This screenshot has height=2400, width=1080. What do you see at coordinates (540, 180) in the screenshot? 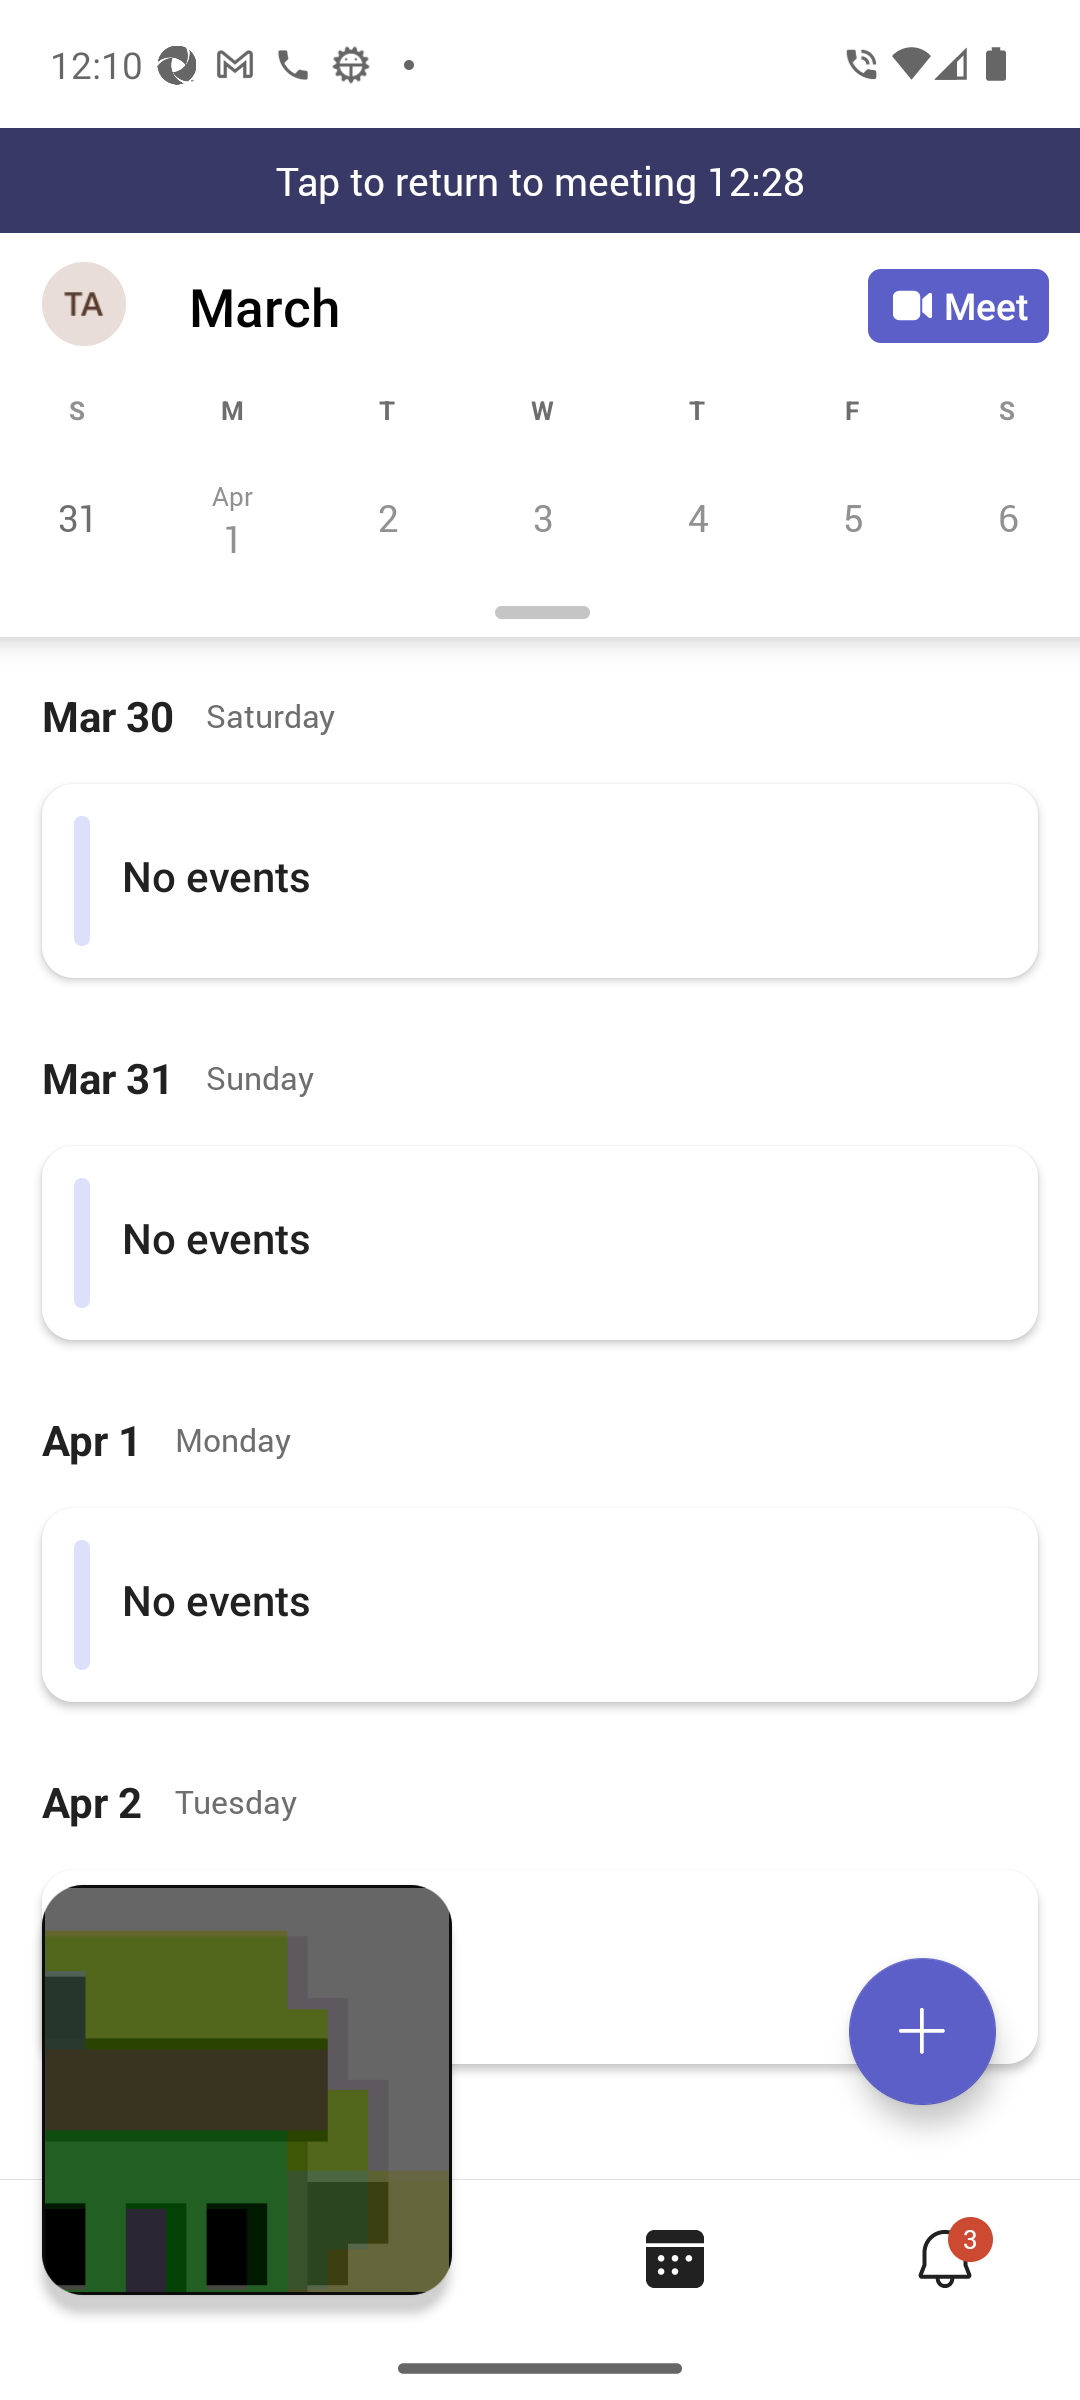
I see `Tap to return to meeting 12:28` at bounding box center [540, 180].